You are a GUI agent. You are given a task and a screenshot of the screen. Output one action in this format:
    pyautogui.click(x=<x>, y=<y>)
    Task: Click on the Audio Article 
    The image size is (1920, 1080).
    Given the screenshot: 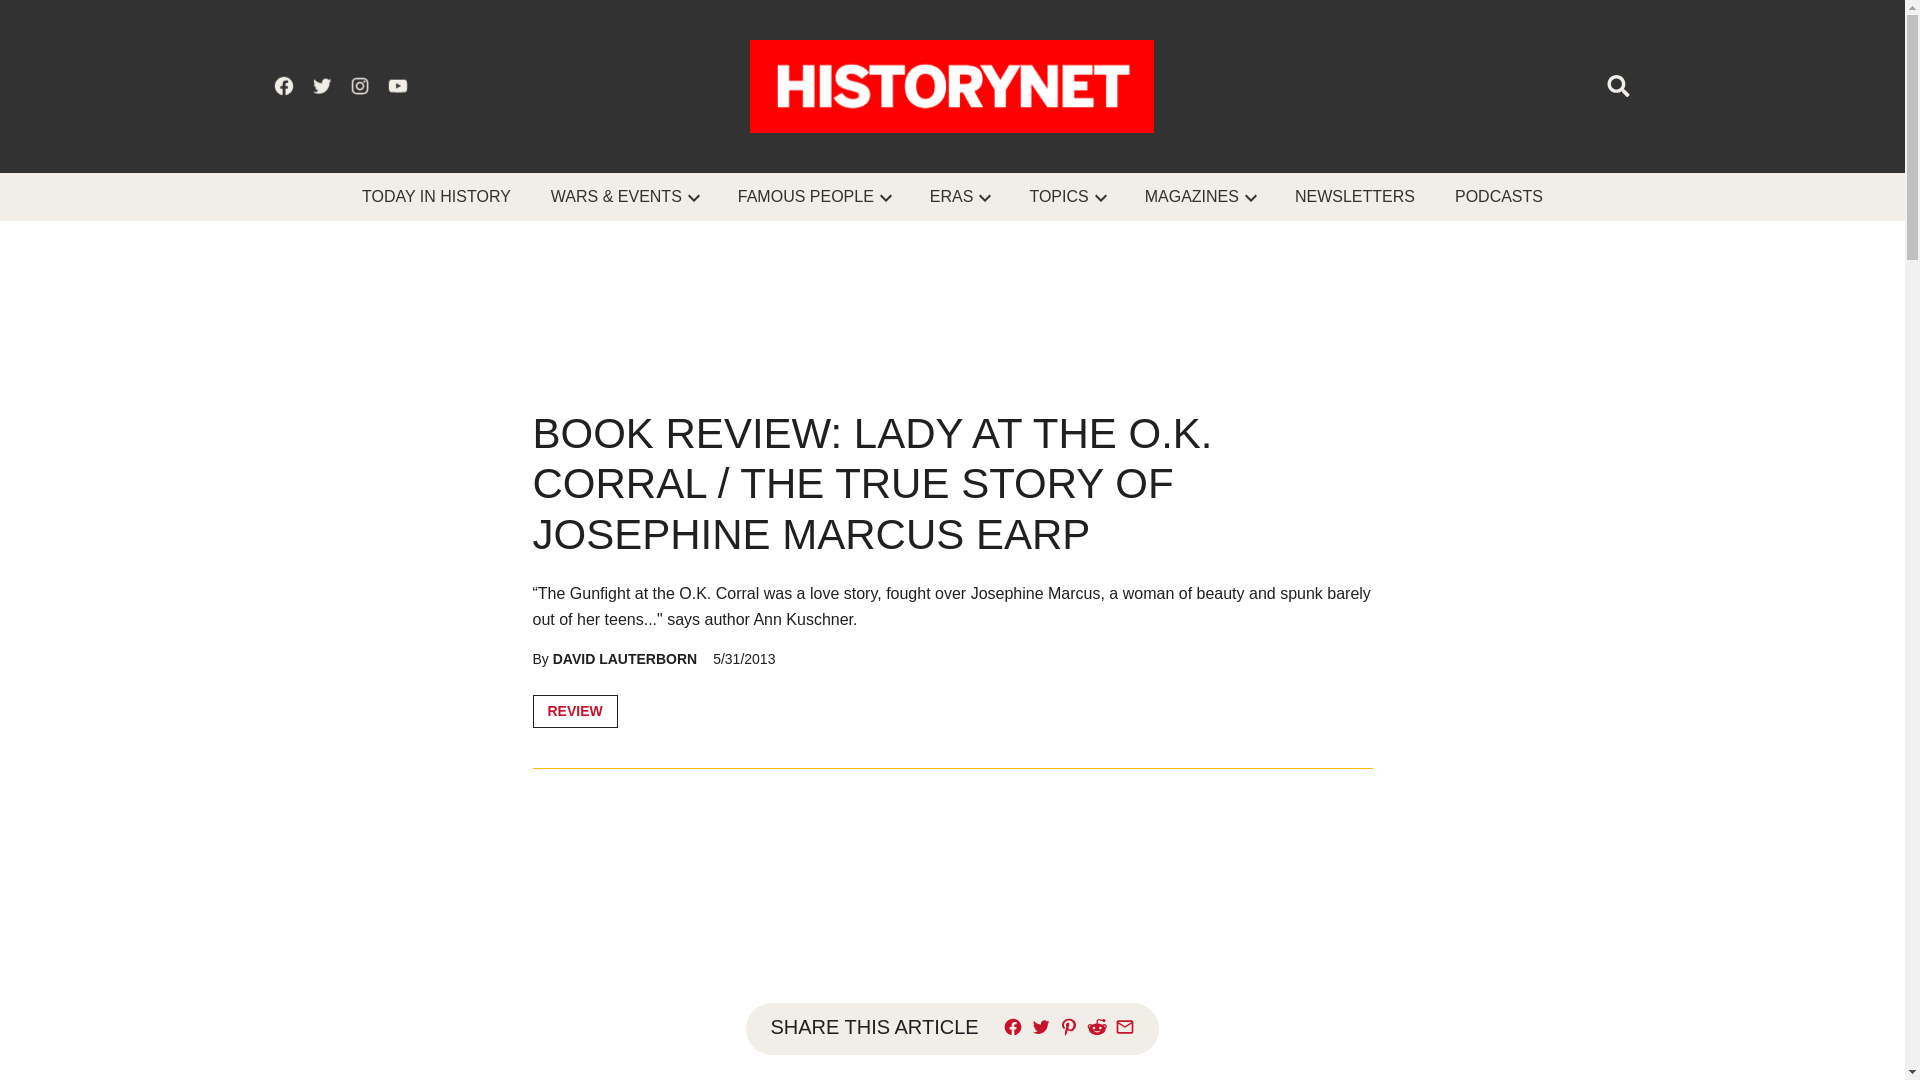 What is the action you would take?
    pyautogui.click(x=952, y=878)
    